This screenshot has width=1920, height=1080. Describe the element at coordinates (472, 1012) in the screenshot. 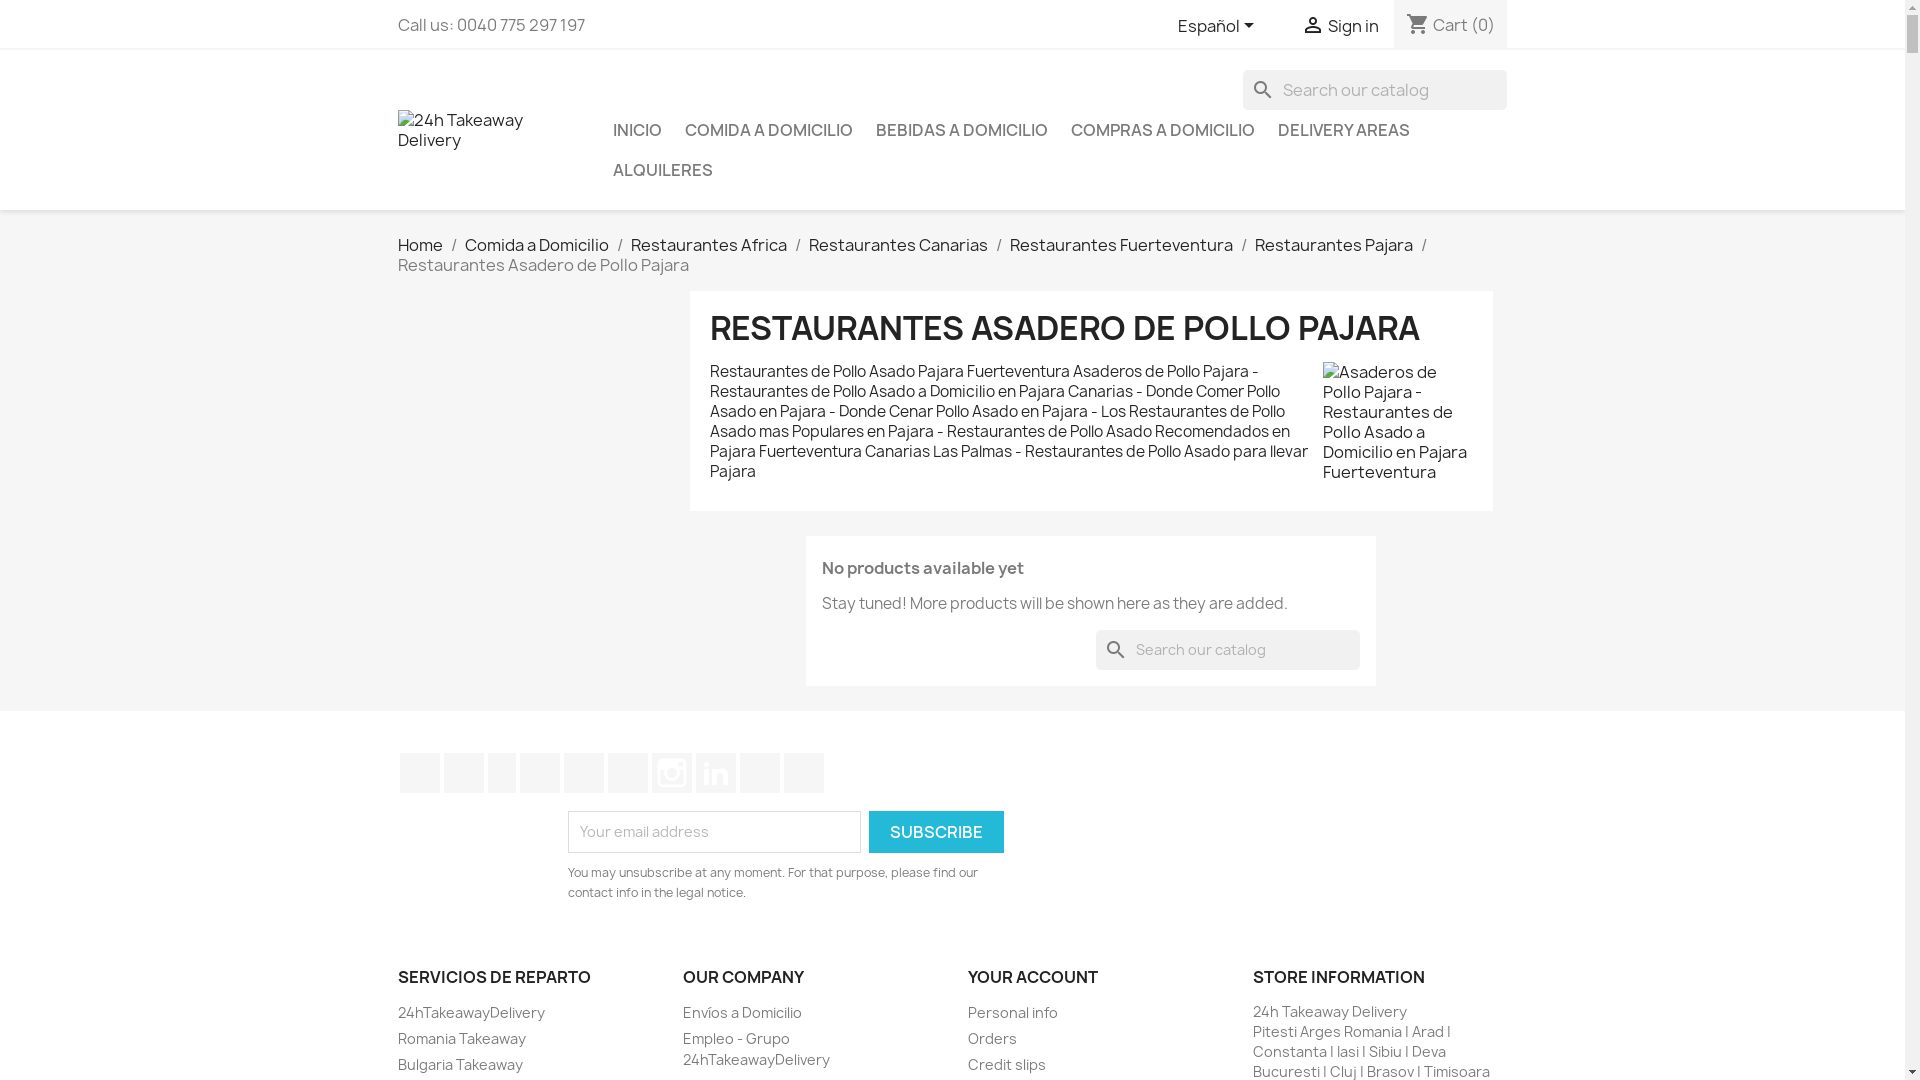

I see `24hTakeawayDelivery` at that location.